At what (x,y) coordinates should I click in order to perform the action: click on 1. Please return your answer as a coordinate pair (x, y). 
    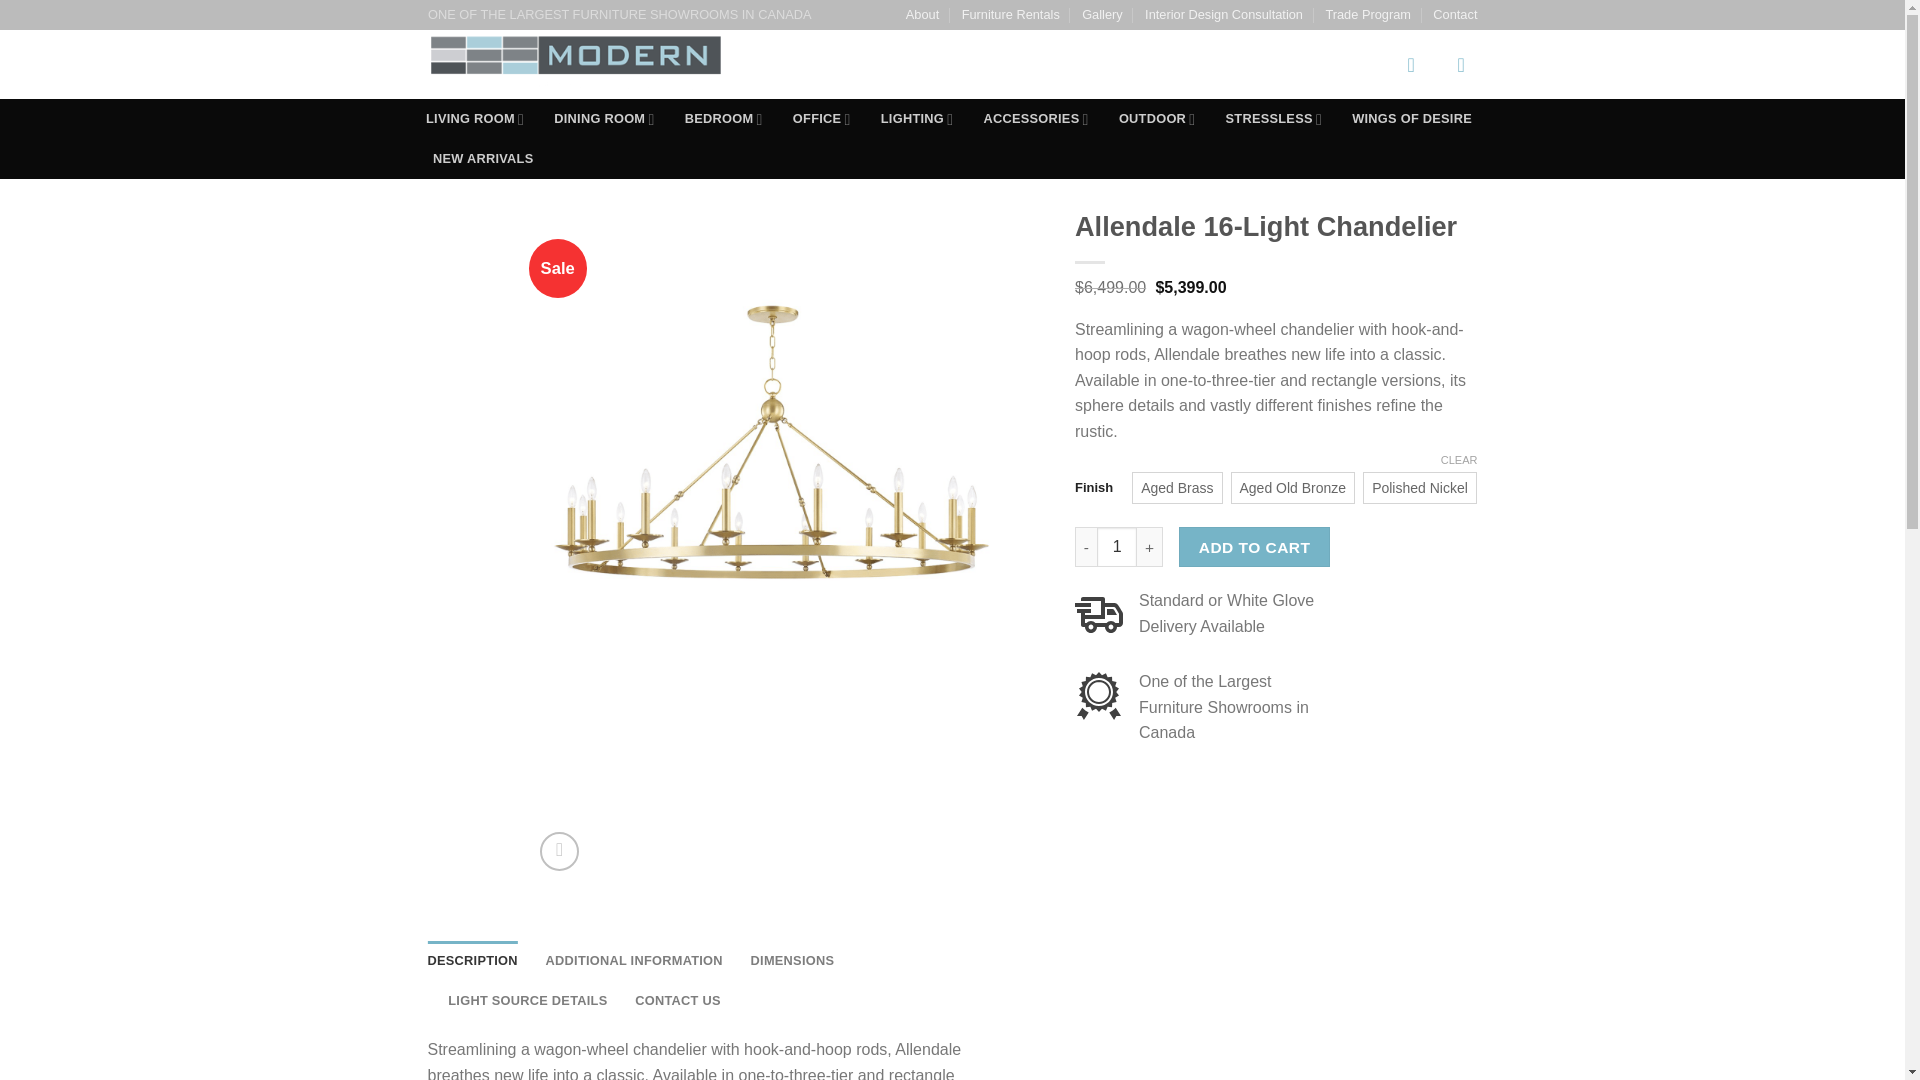
    Looking at the image, I should click on (1116, 547).